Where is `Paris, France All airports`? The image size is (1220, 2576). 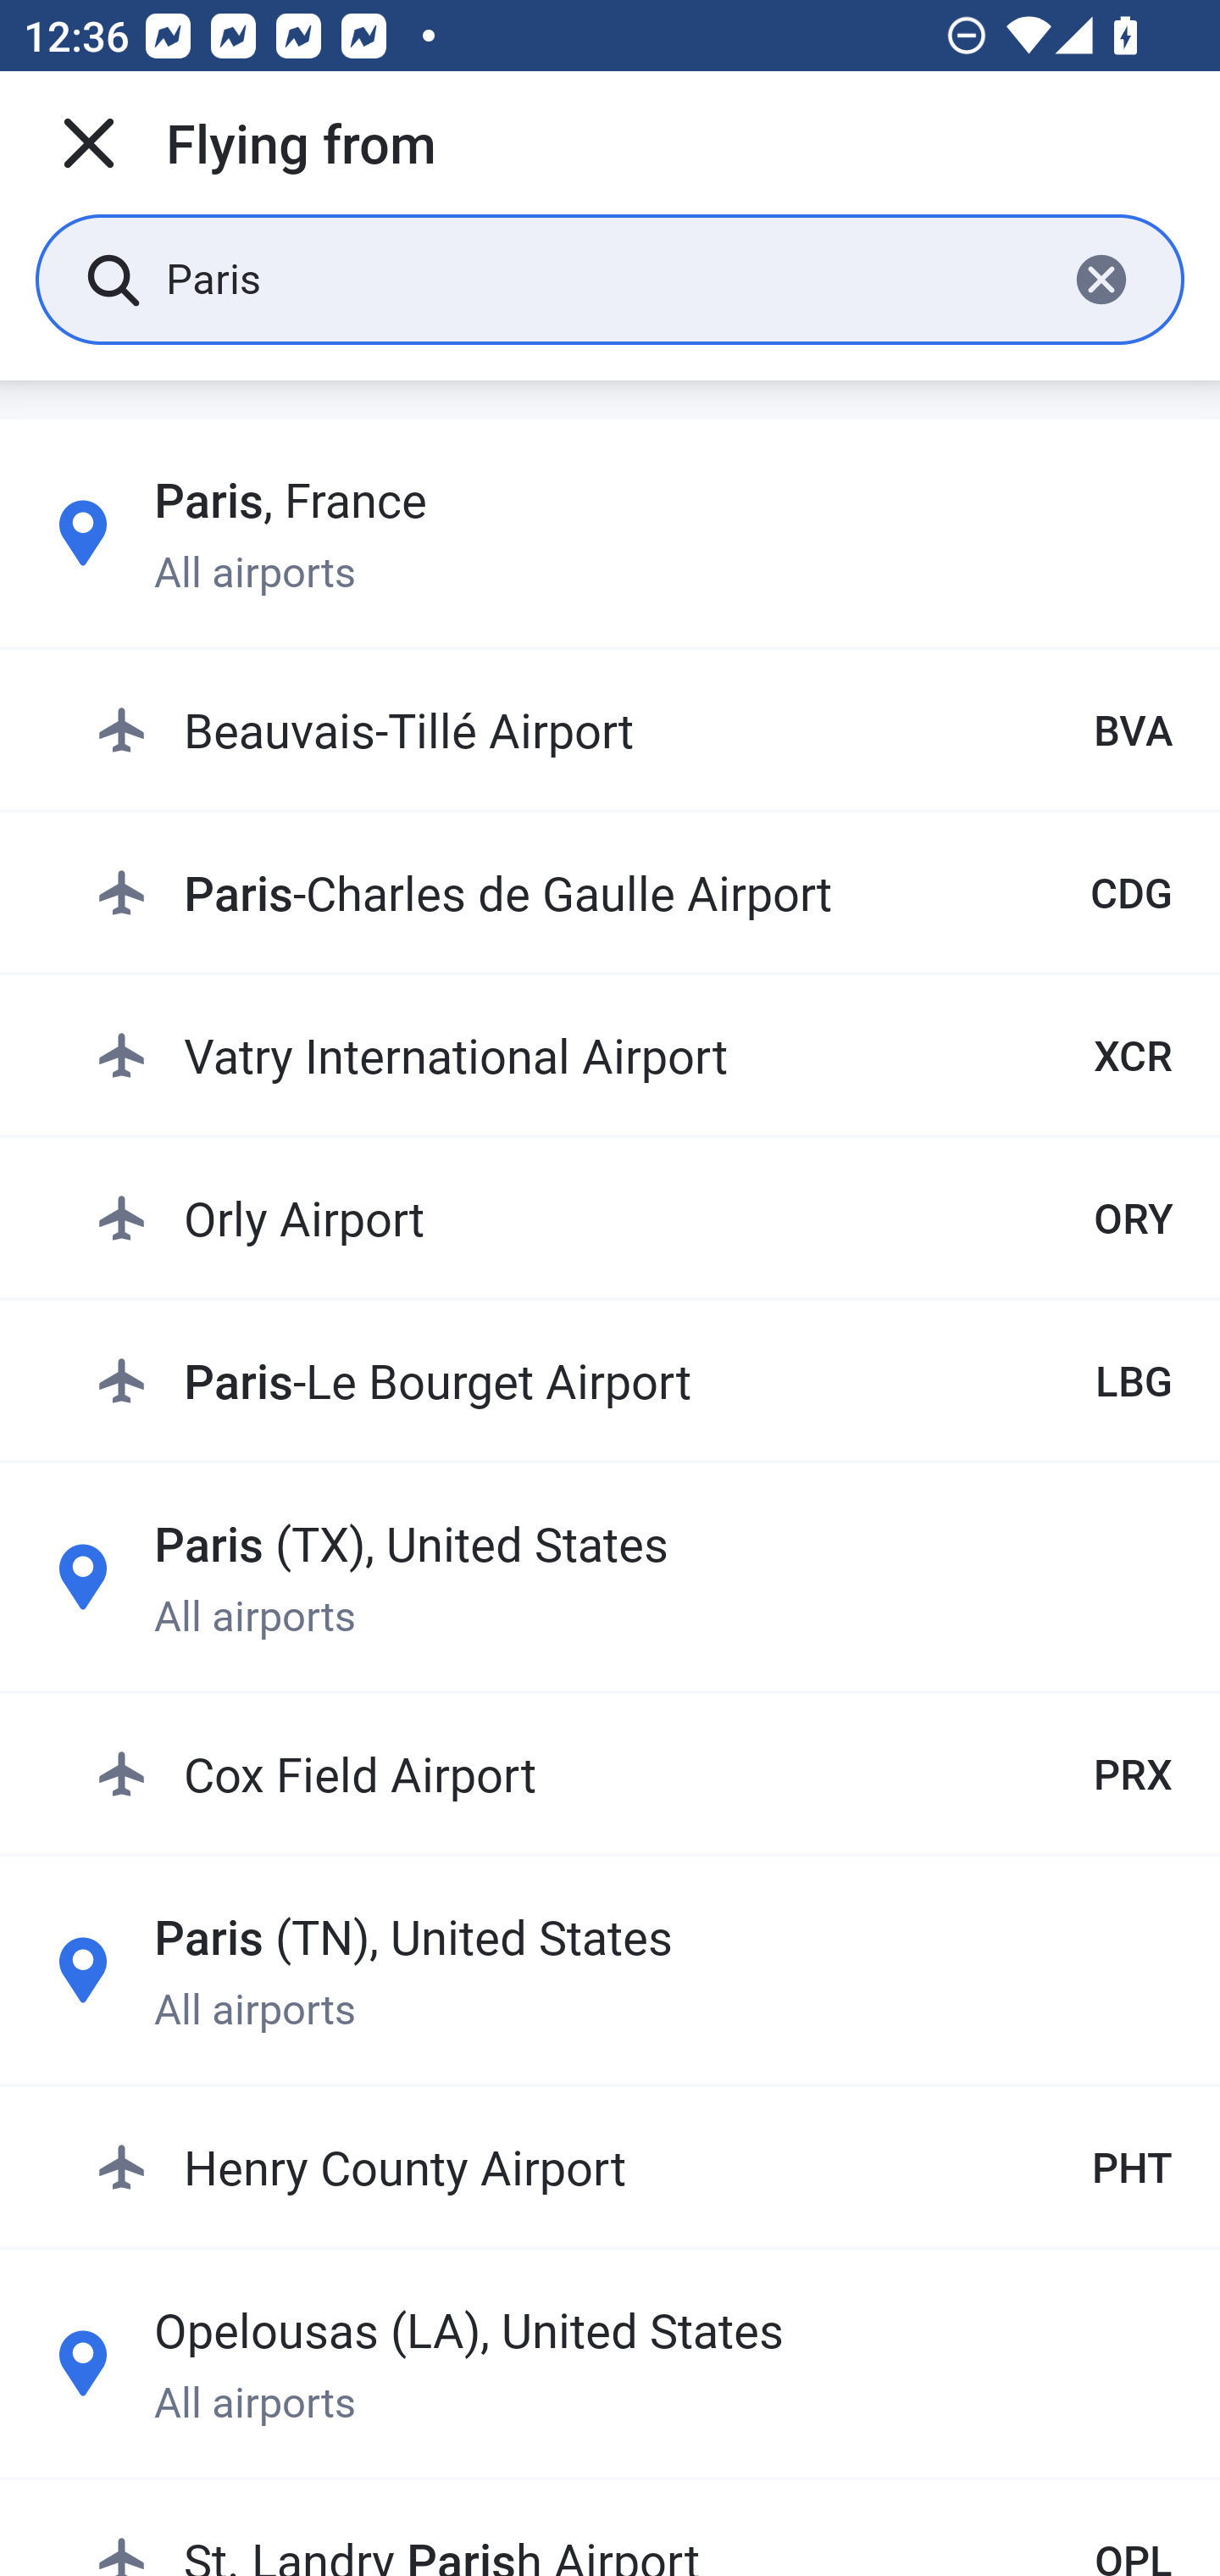 Paris, France All airports is located at coordinates (610, 533).